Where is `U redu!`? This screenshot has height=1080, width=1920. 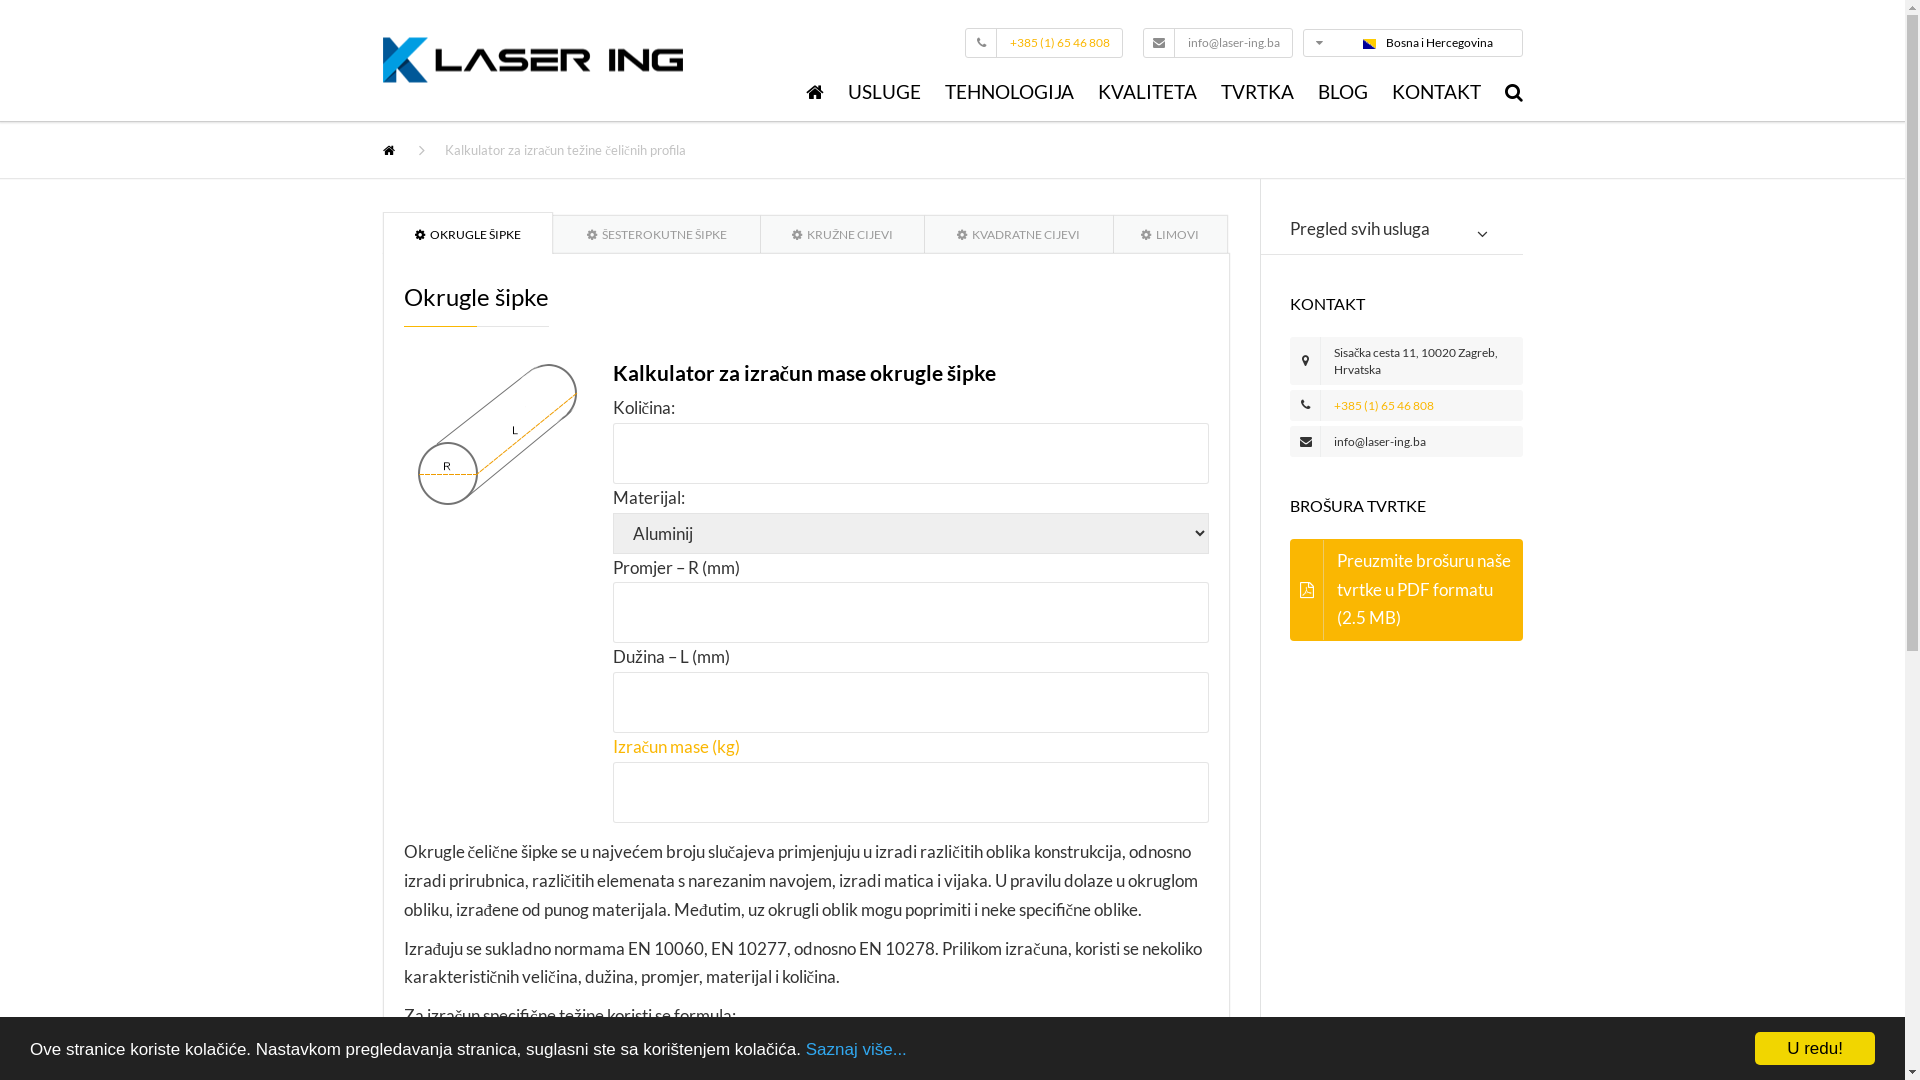 U redu! is located at coordinates (1815, 1048).